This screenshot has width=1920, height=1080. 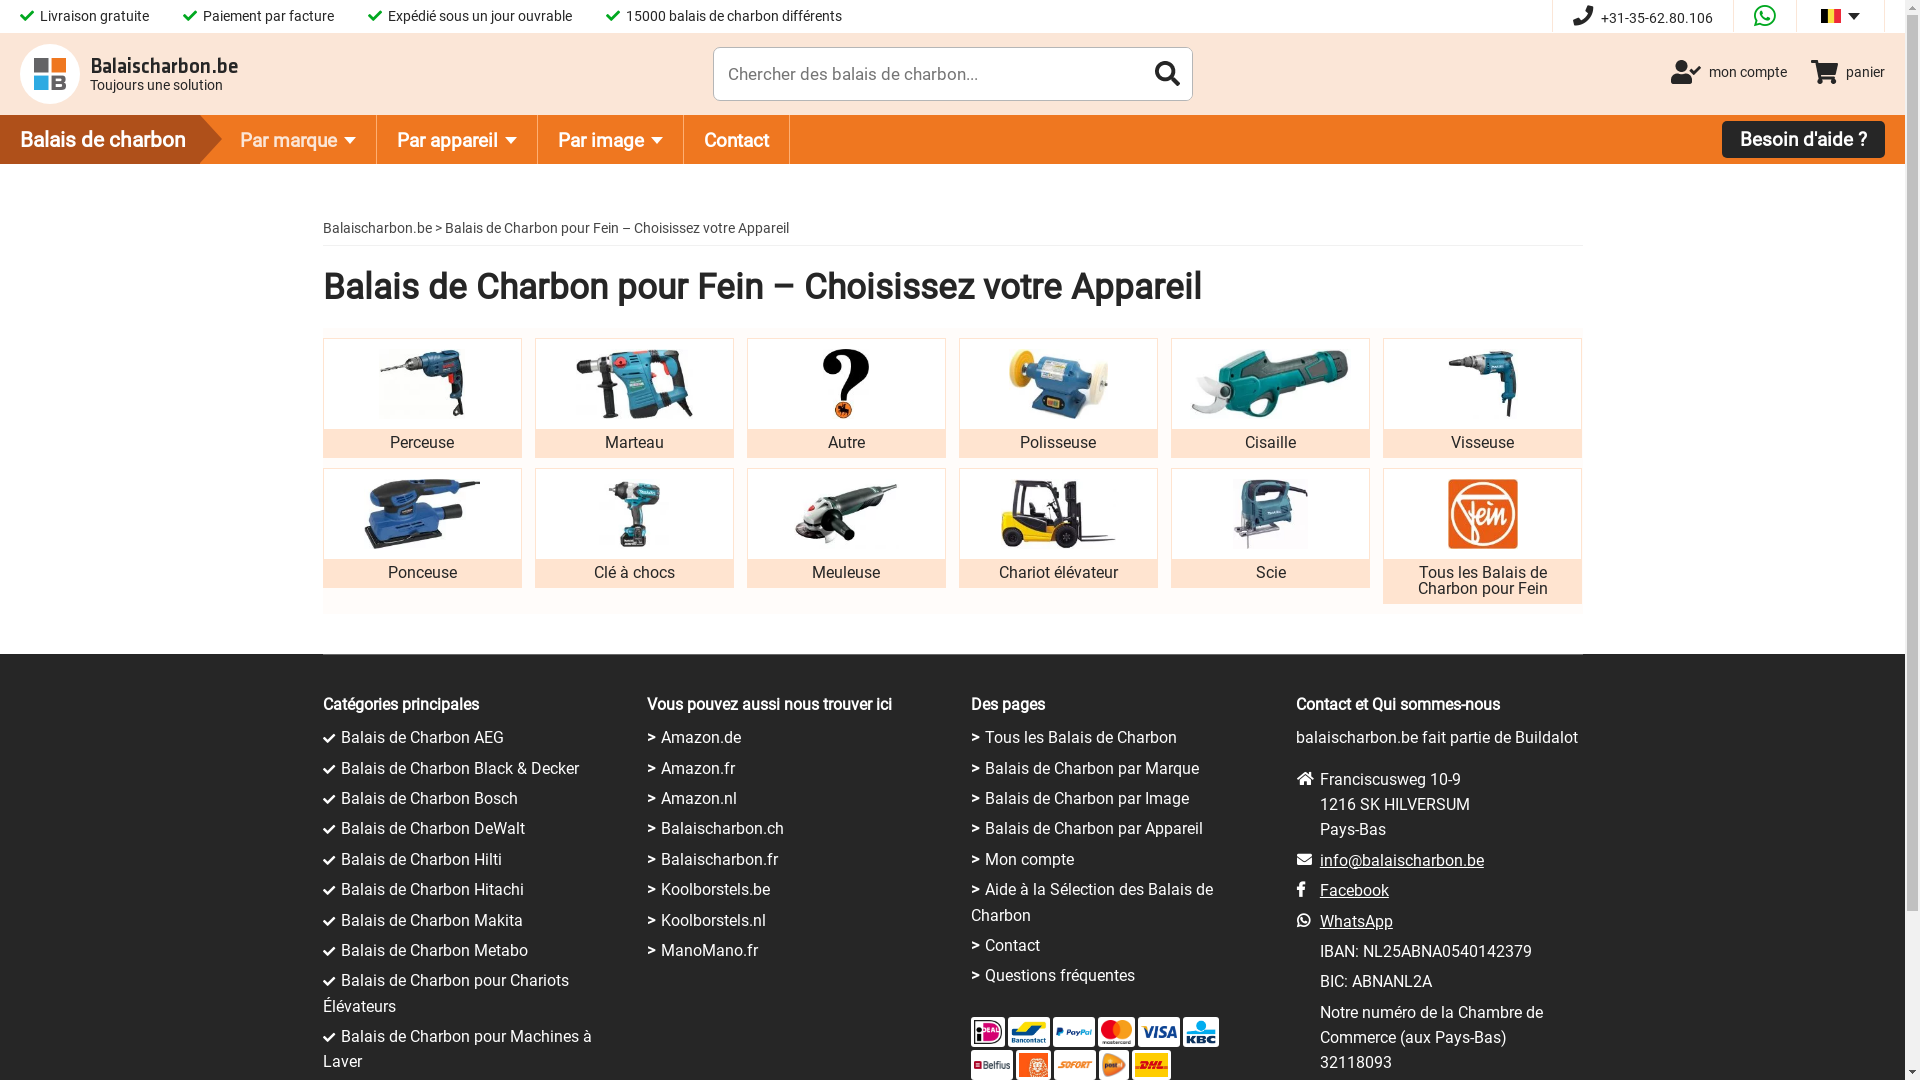 I want to click on panier, so click(x=1848, y=72).